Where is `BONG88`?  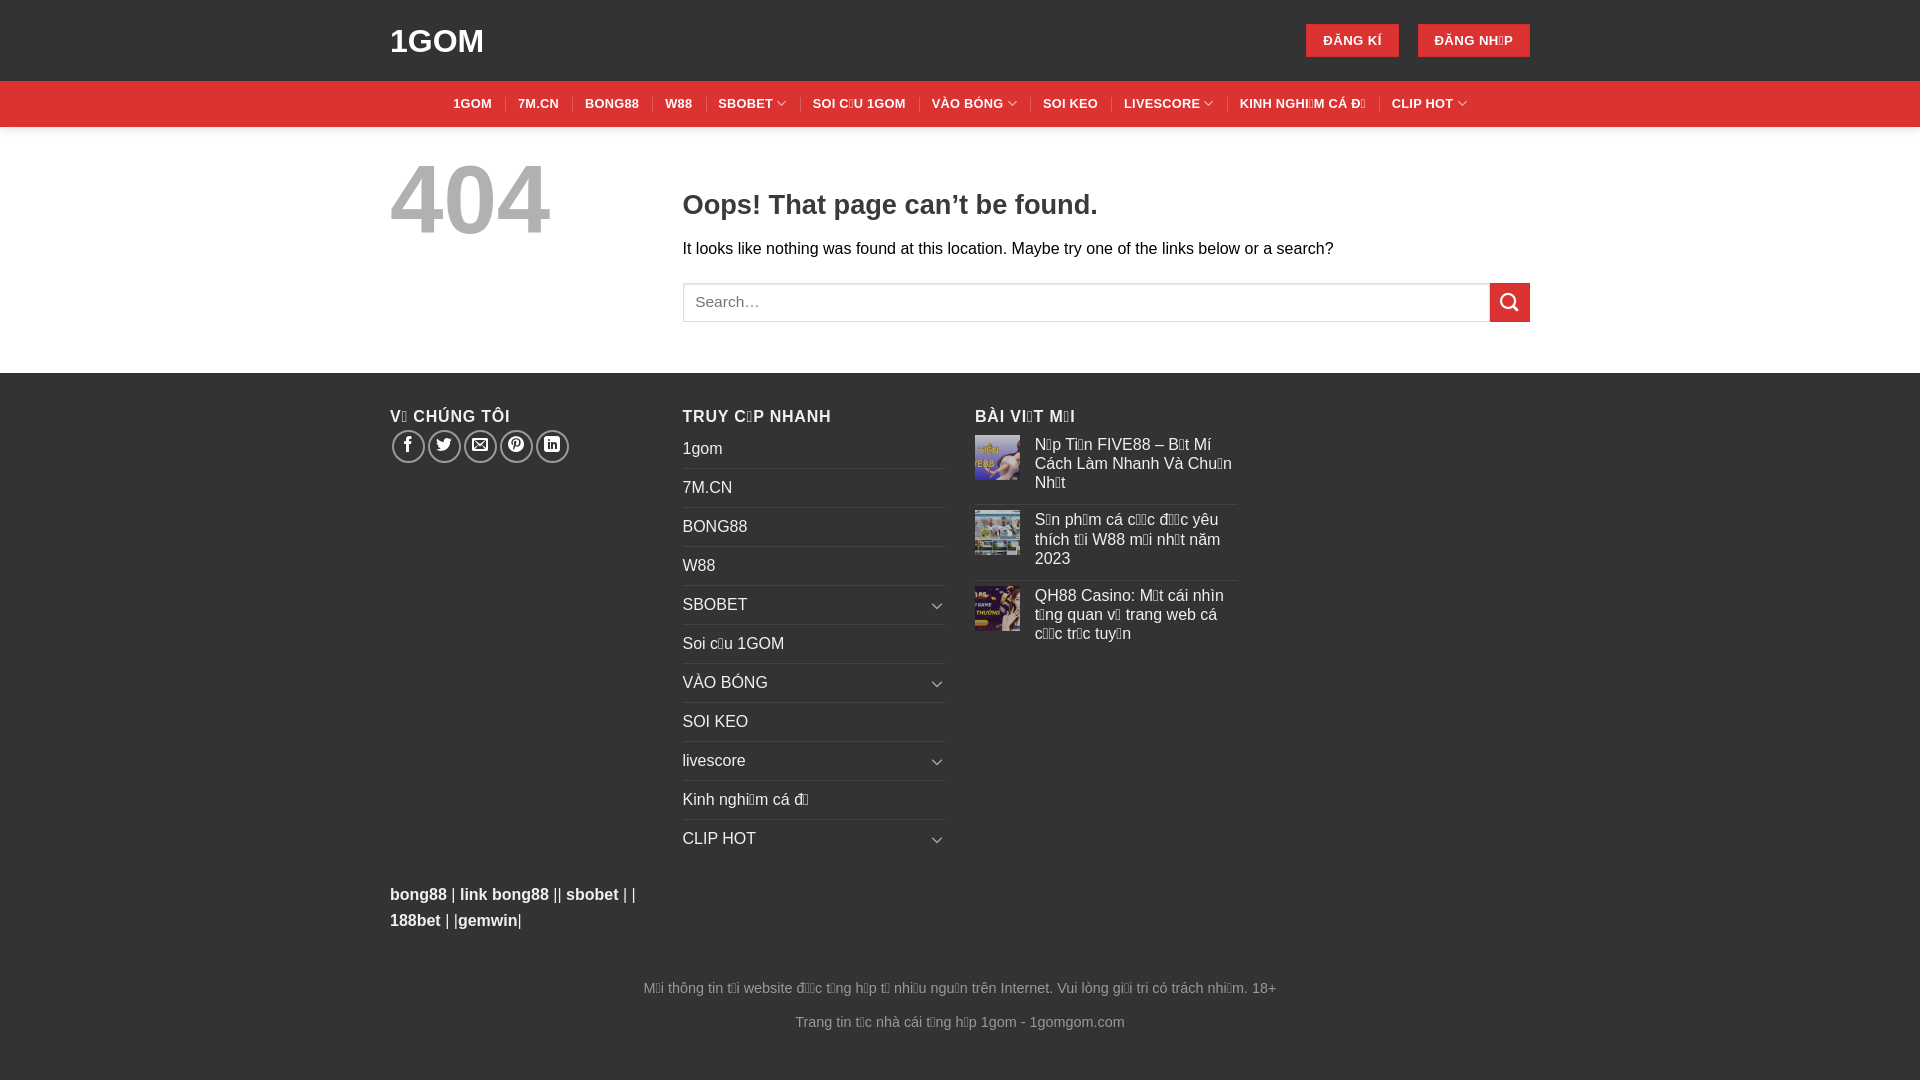 BONG88 is located at coordinates (612, 104).